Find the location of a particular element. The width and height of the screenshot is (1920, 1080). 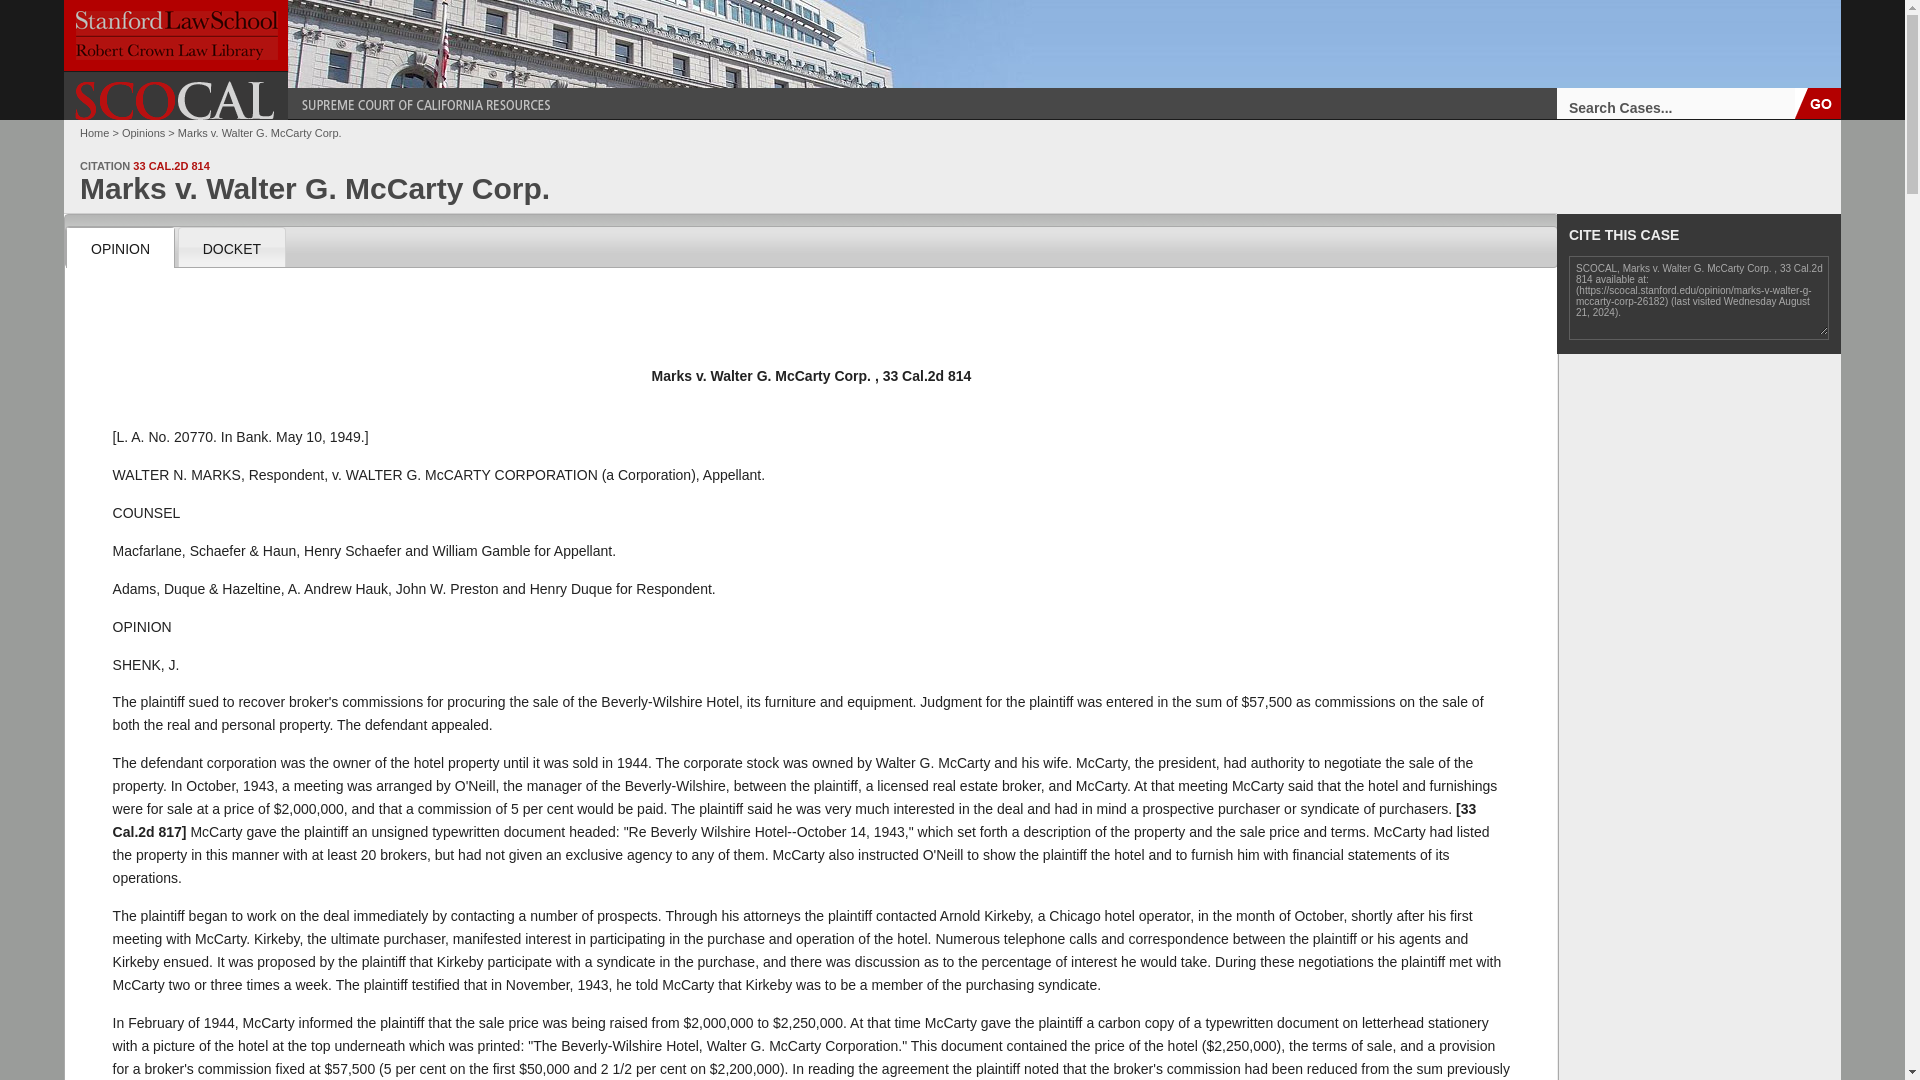

Search Cases... is located at coordinates (1676, 102).